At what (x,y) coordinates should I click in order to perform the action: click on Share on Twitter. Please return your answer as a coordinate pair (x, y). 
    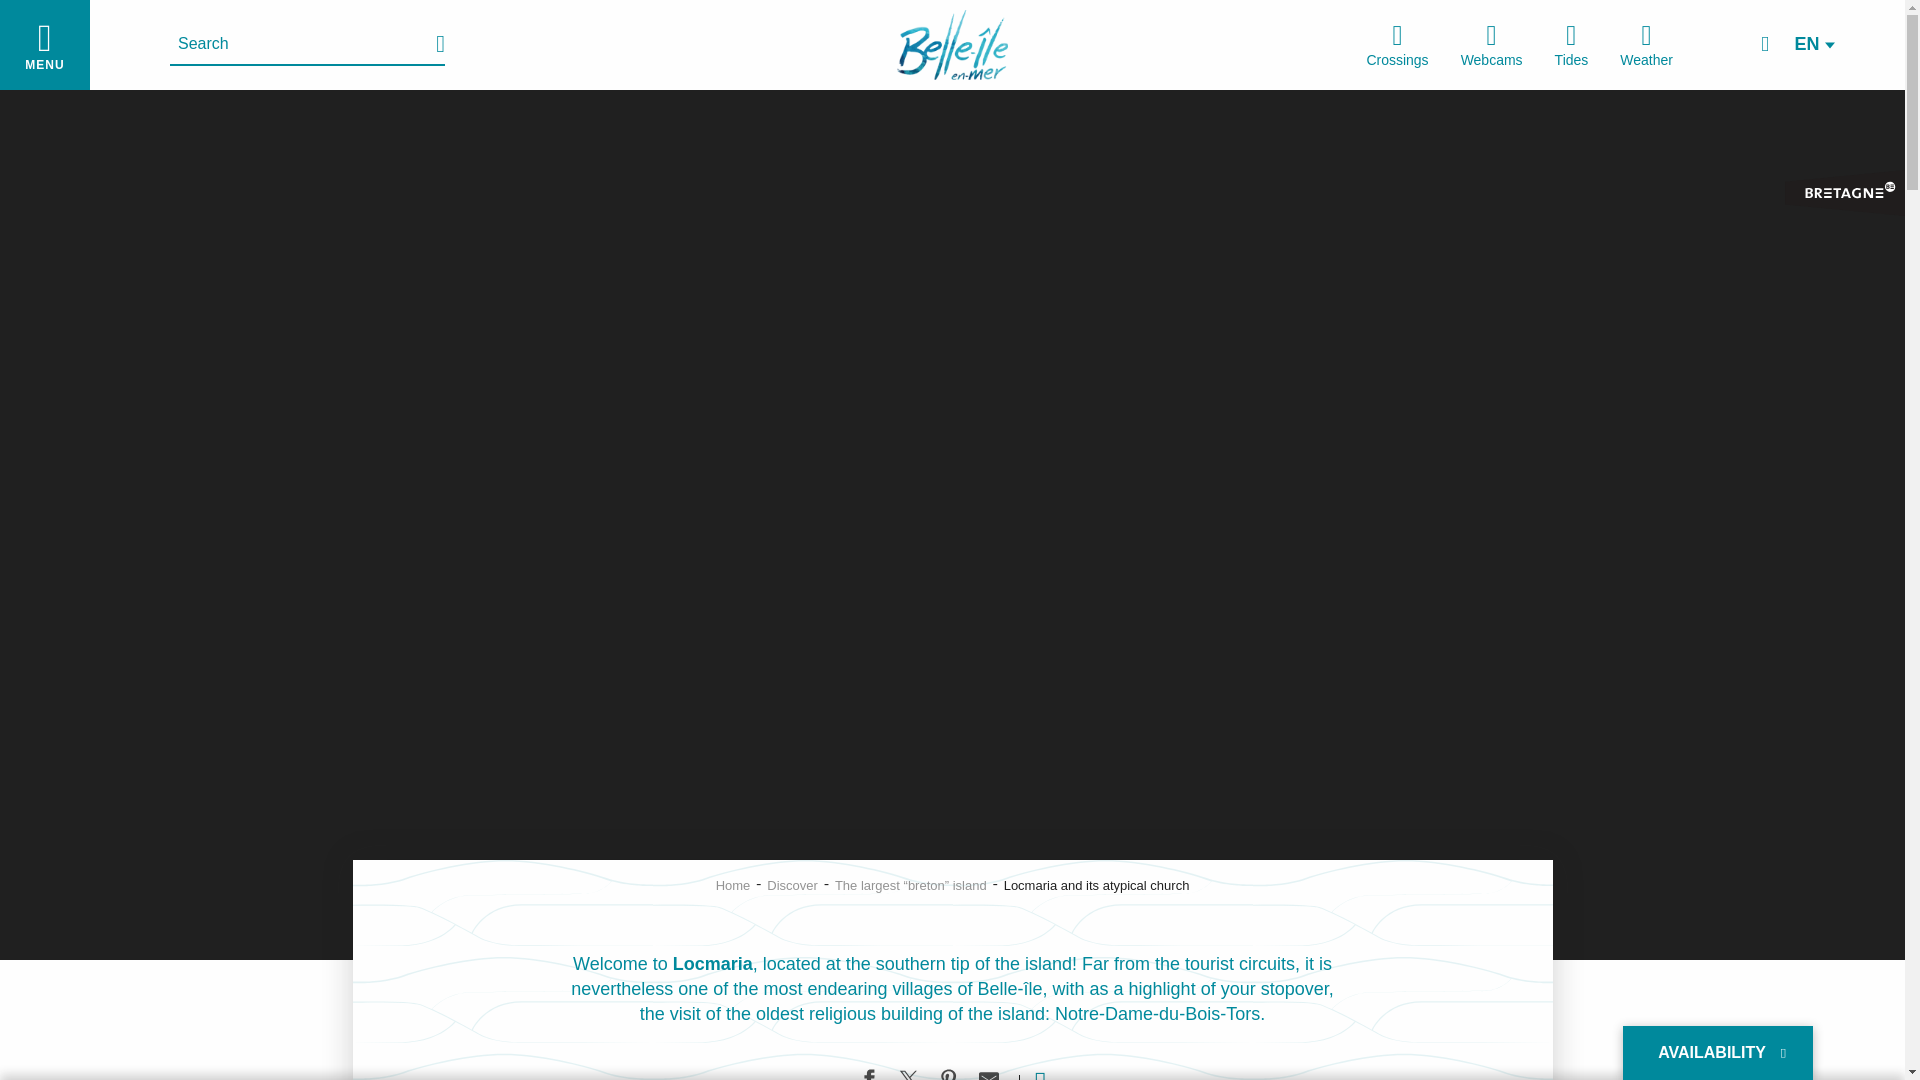
    Looking at the image, I should click on (908, 1074).